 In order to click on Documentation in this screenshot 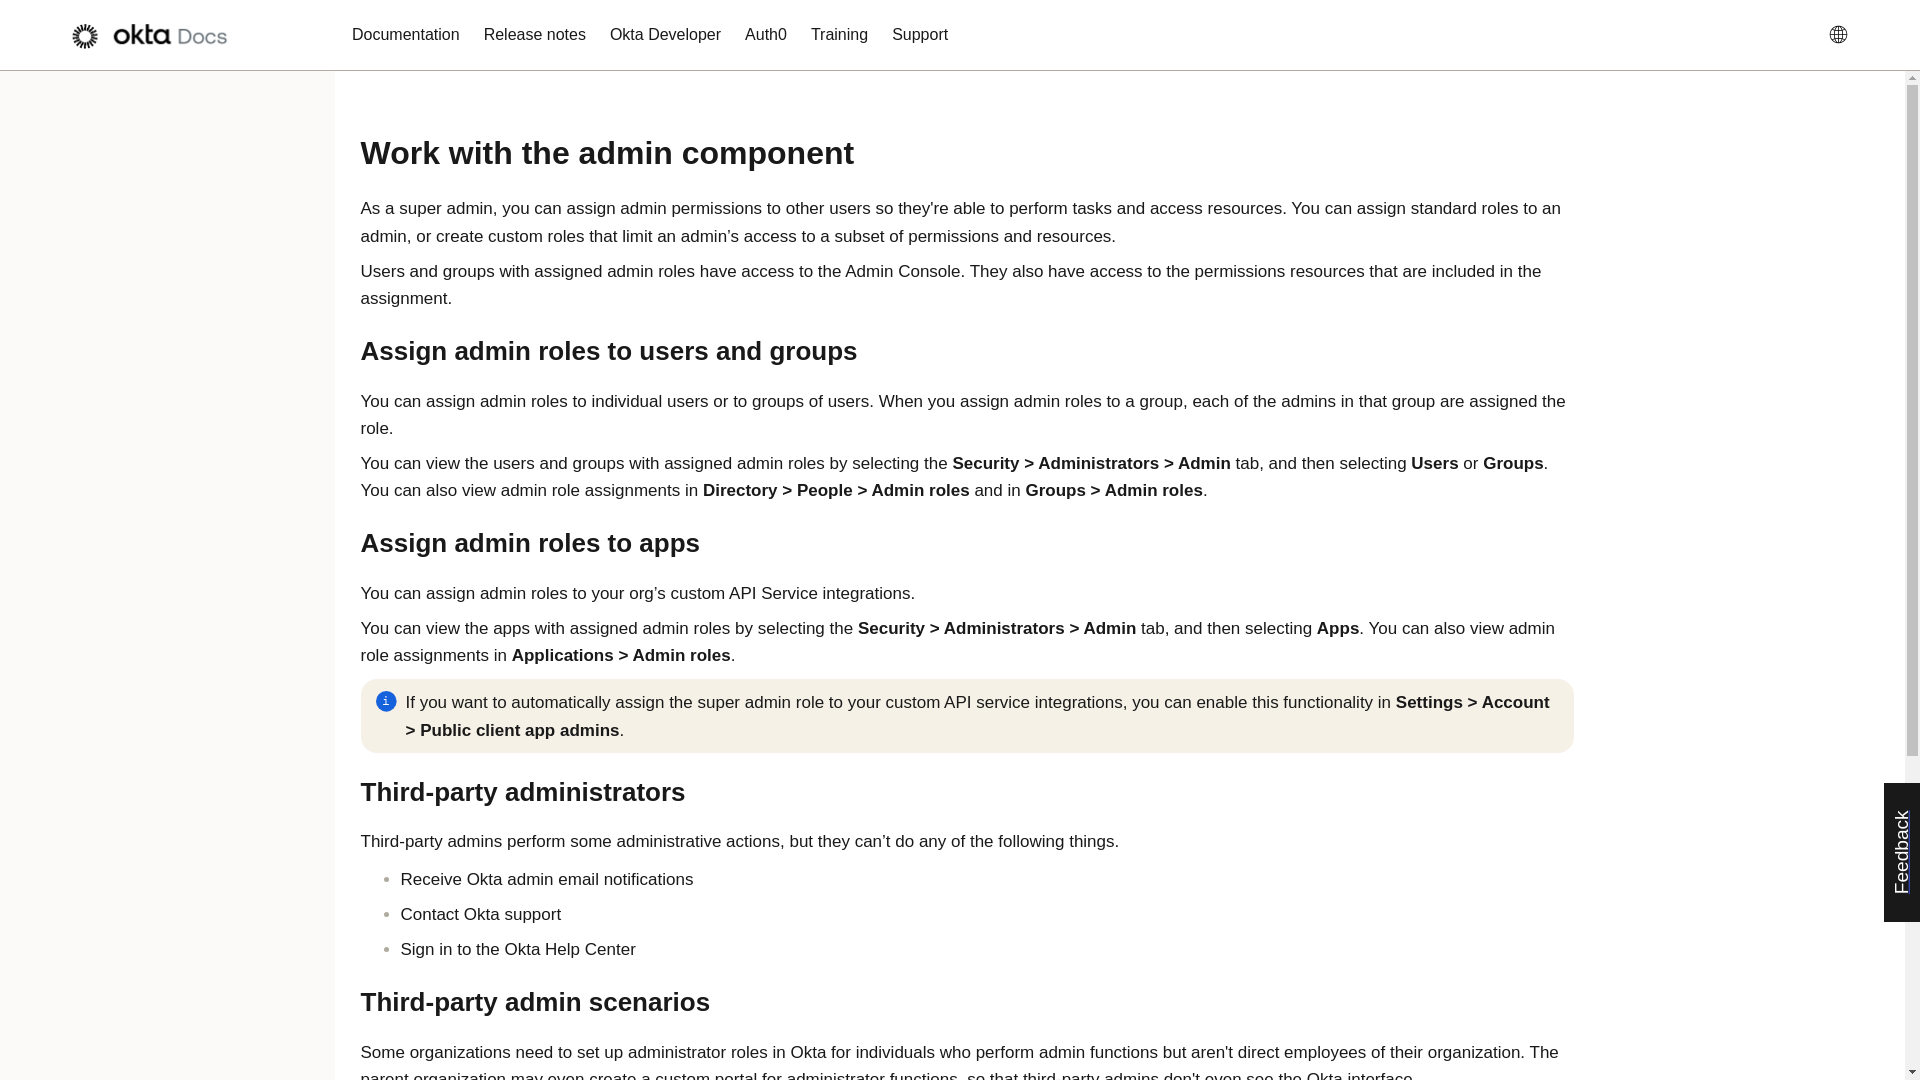, I will do `click(406, 35)`.